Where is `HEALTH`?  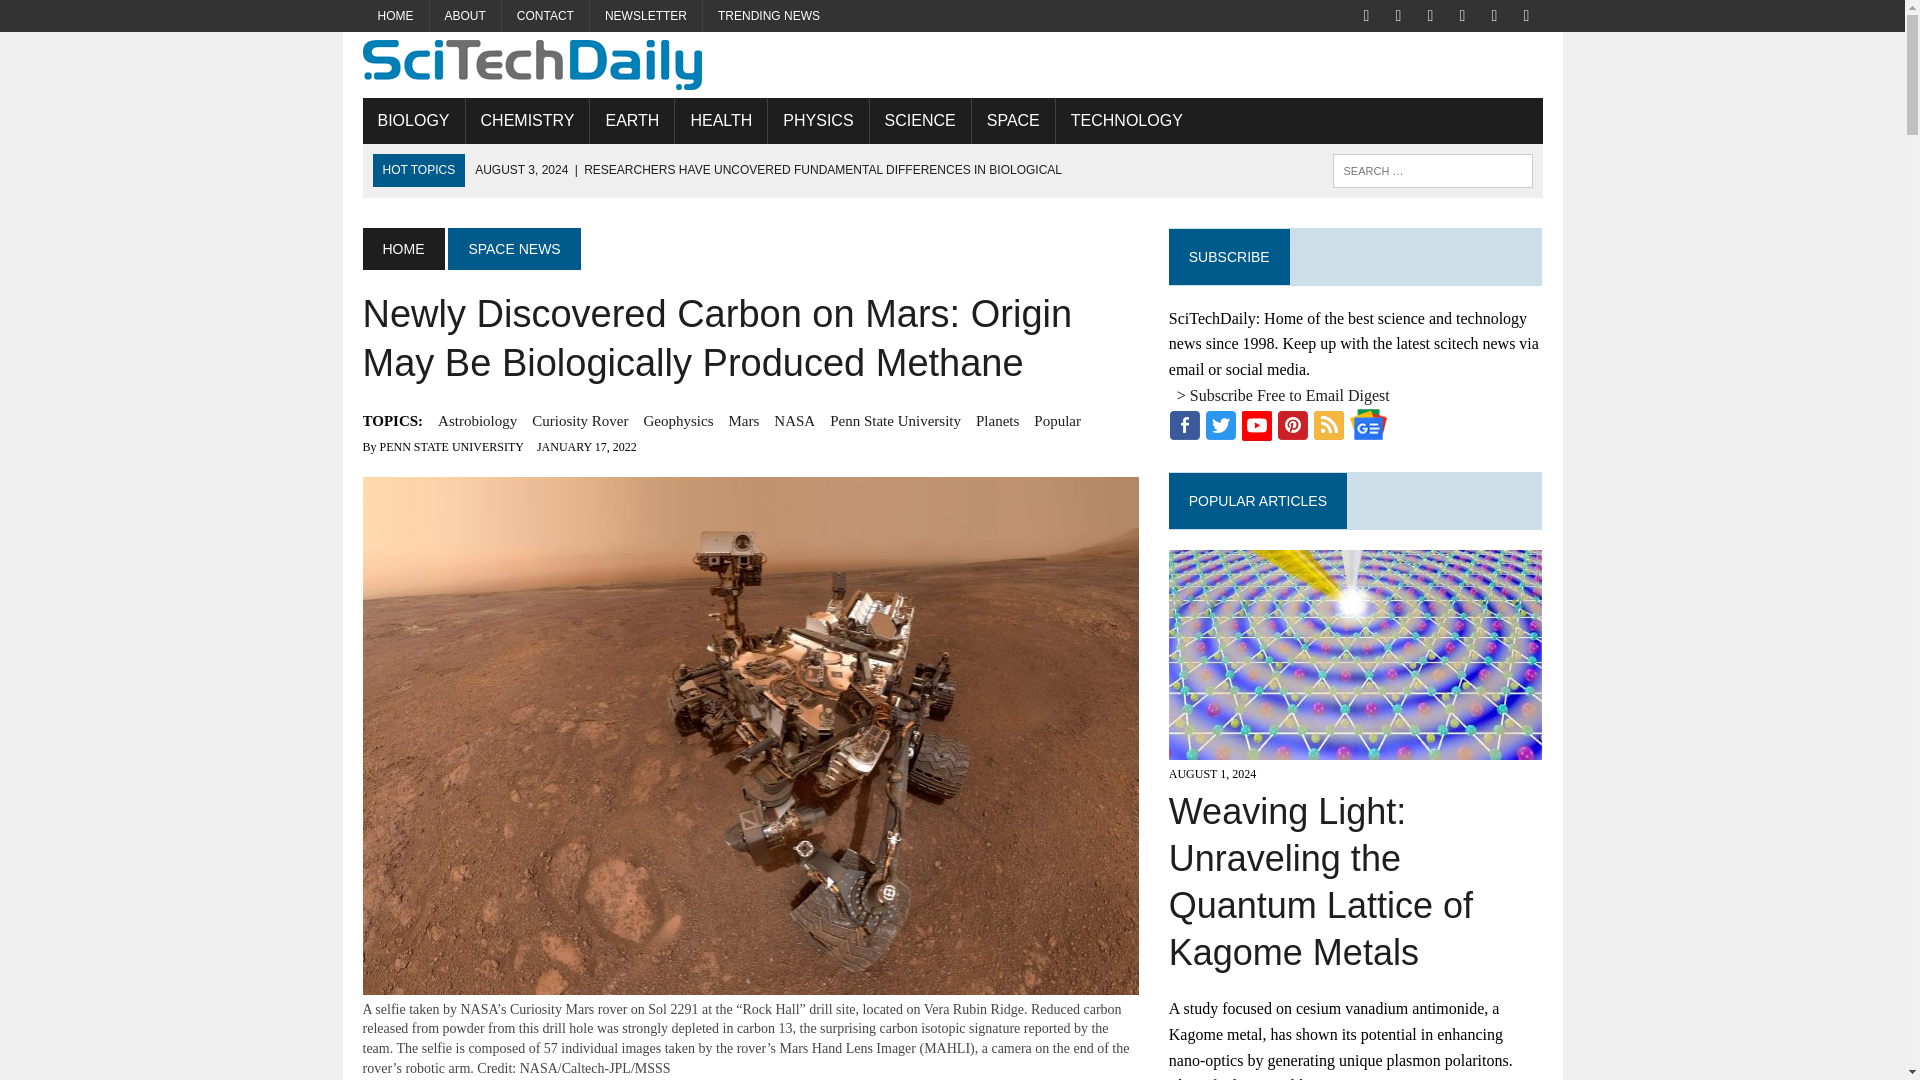 HEALTH is located at coordinates (720, 120).